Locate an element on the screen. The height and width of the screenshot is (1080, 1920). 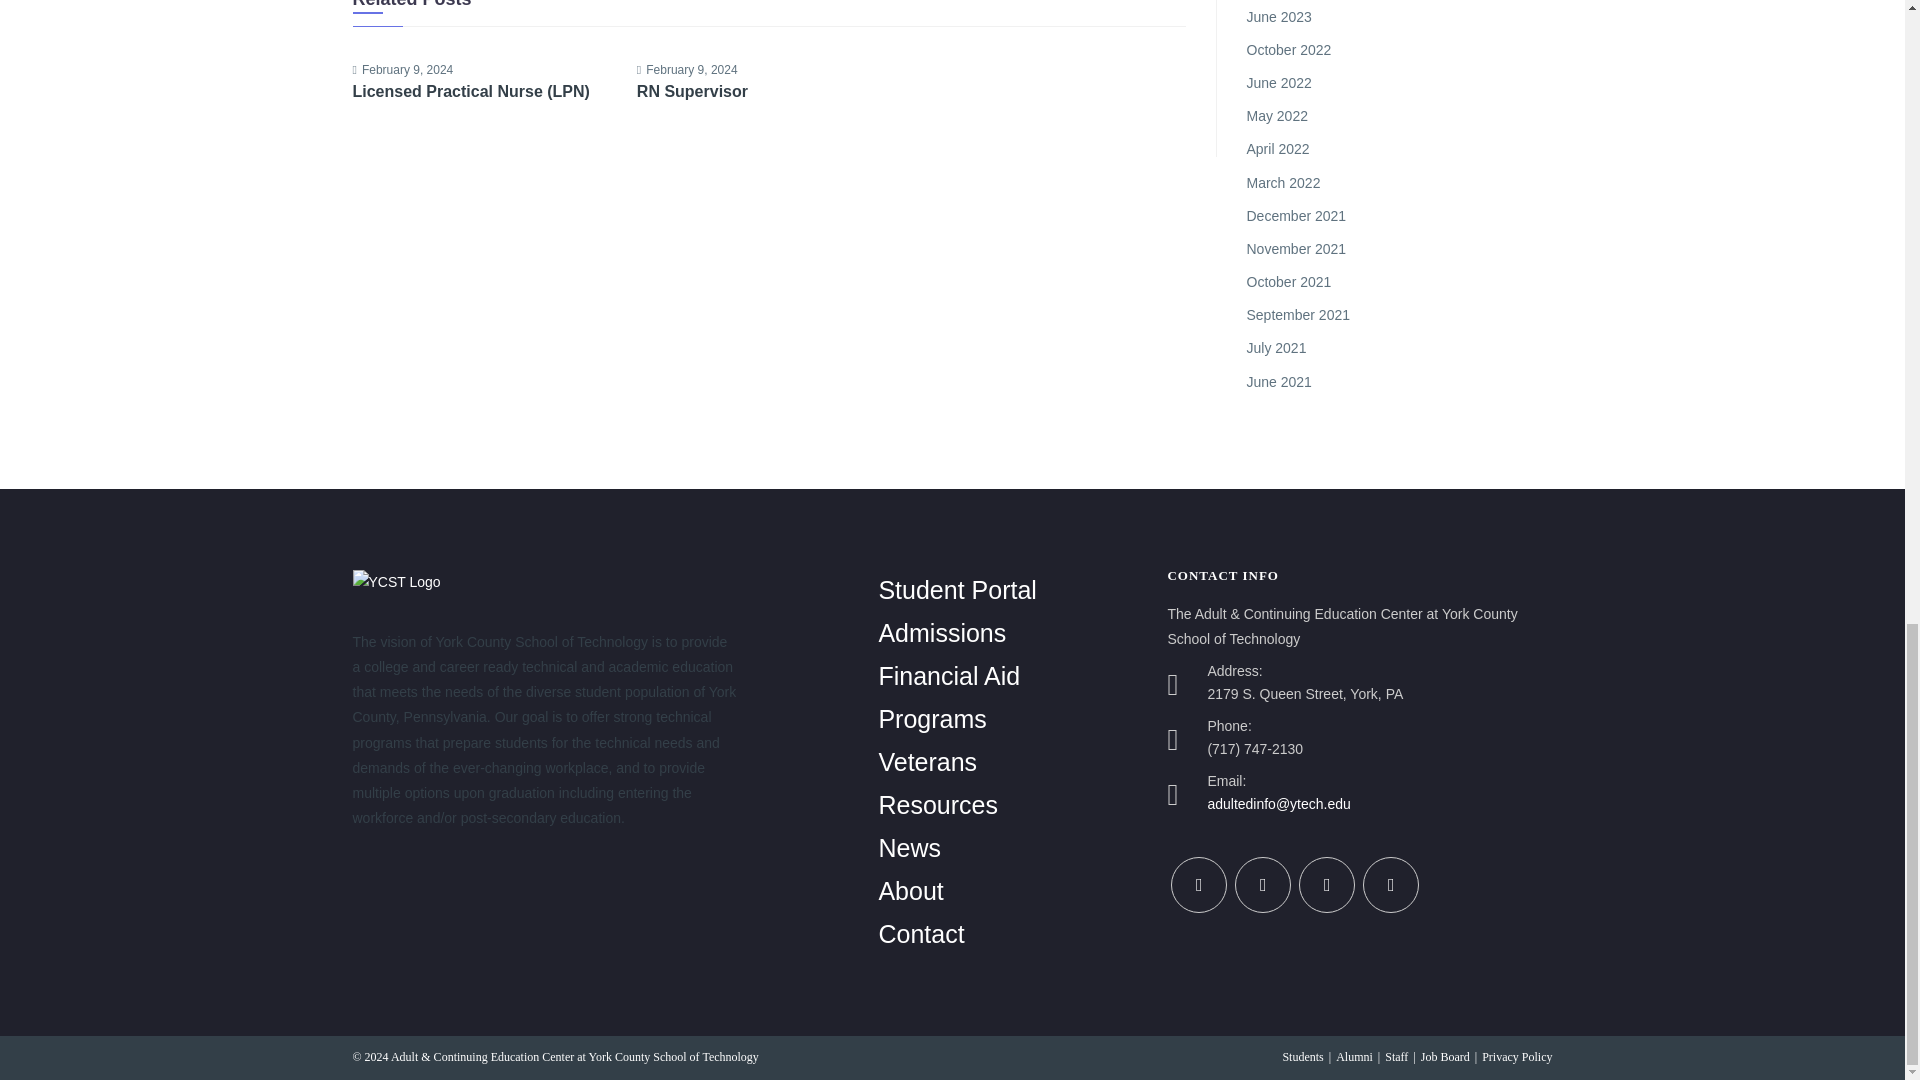
About is located at coordinates (910, 890).